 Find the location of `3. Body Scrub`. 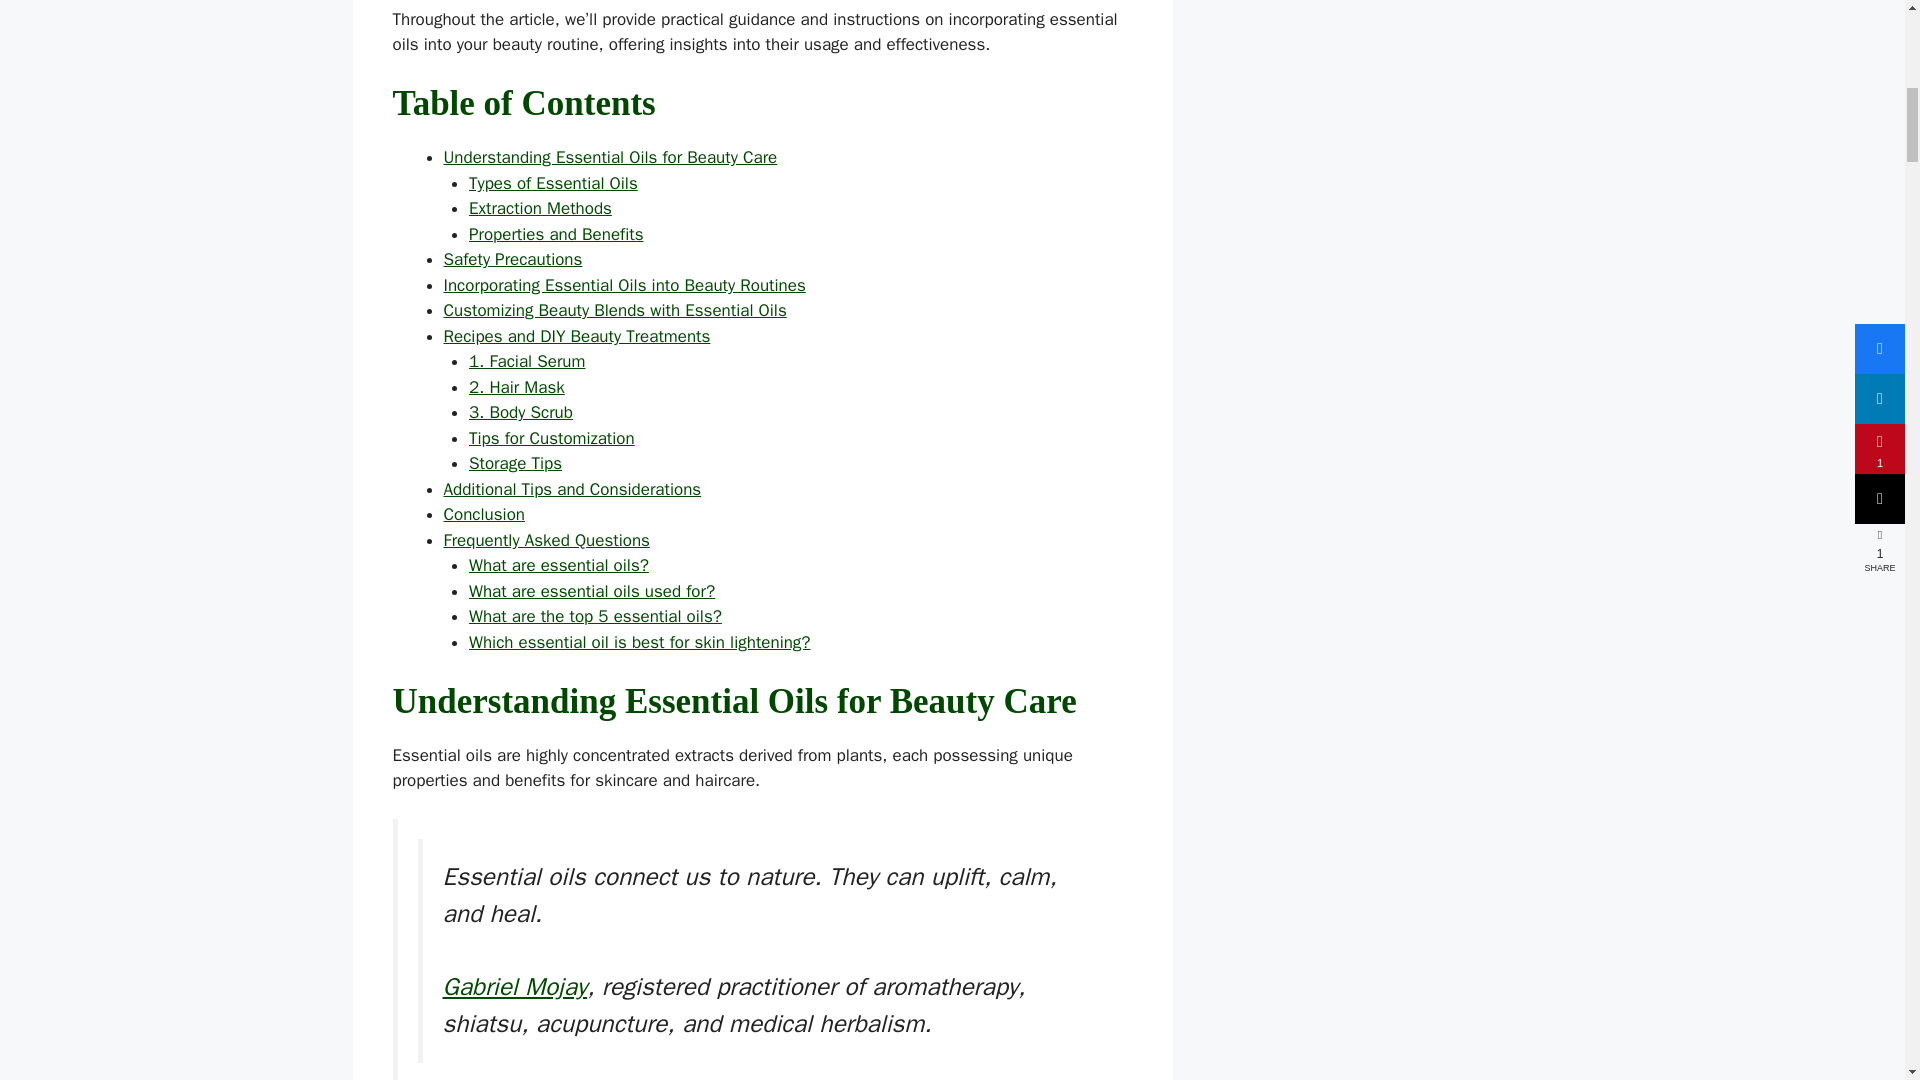

3. Body Scrub is located at coordinates (520, 412).